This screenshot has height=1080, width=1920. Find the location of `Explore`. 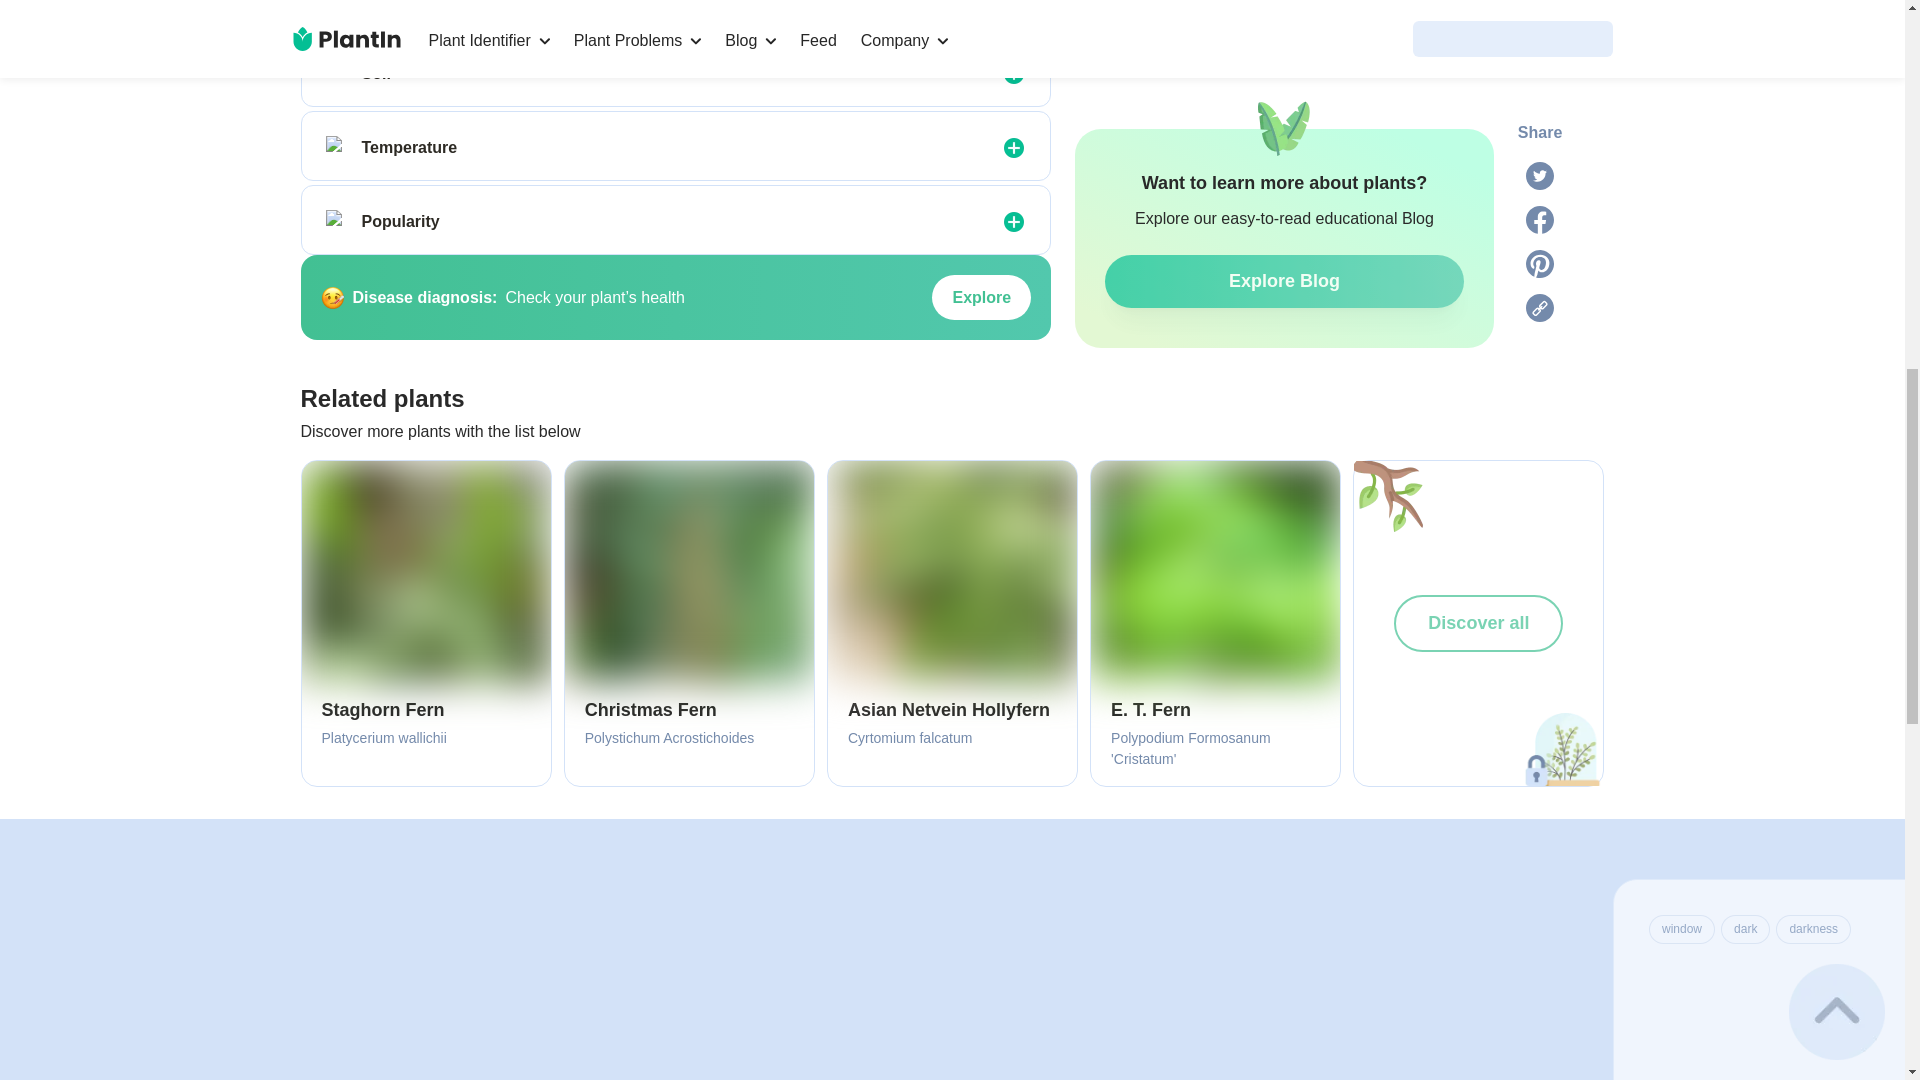

Explore is located at coordinates (981, 298).